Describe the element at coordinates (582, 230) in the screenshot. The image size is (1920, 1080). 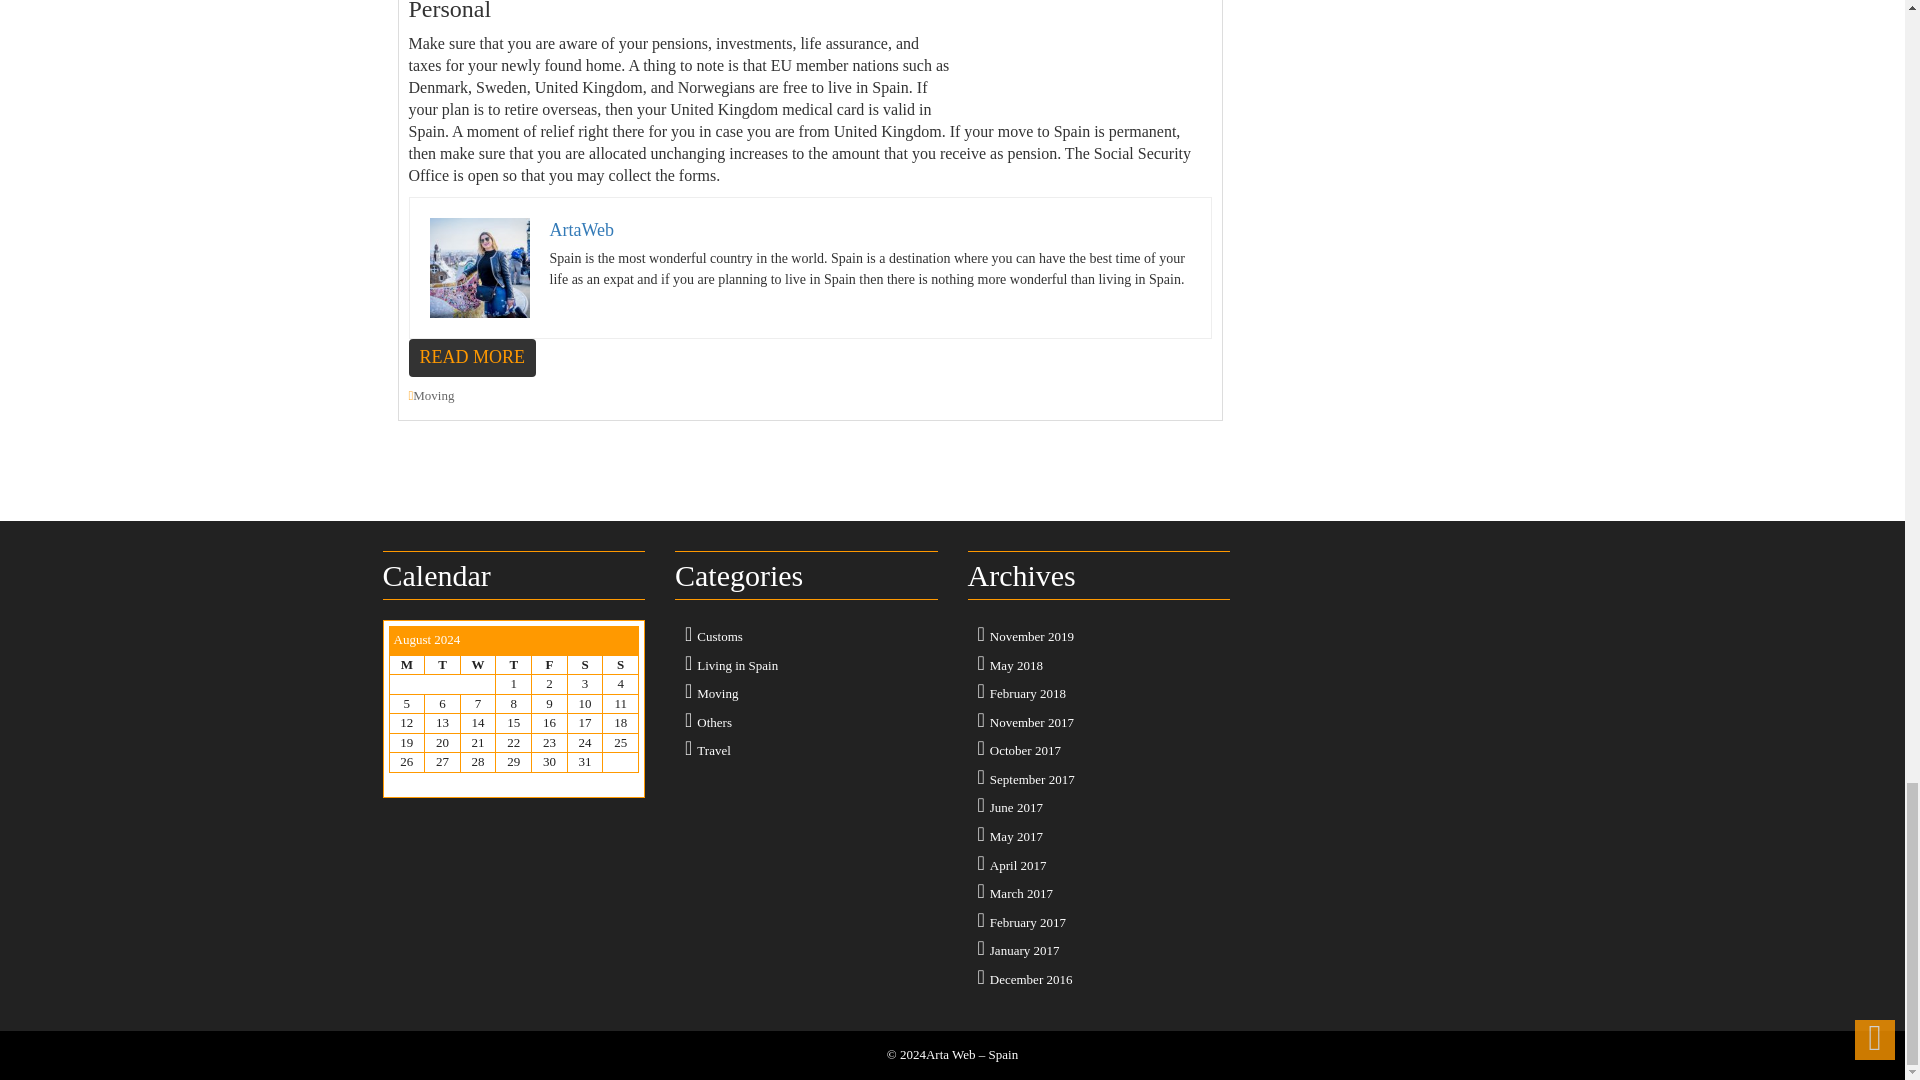
I see `ArtaWeb` at that location.